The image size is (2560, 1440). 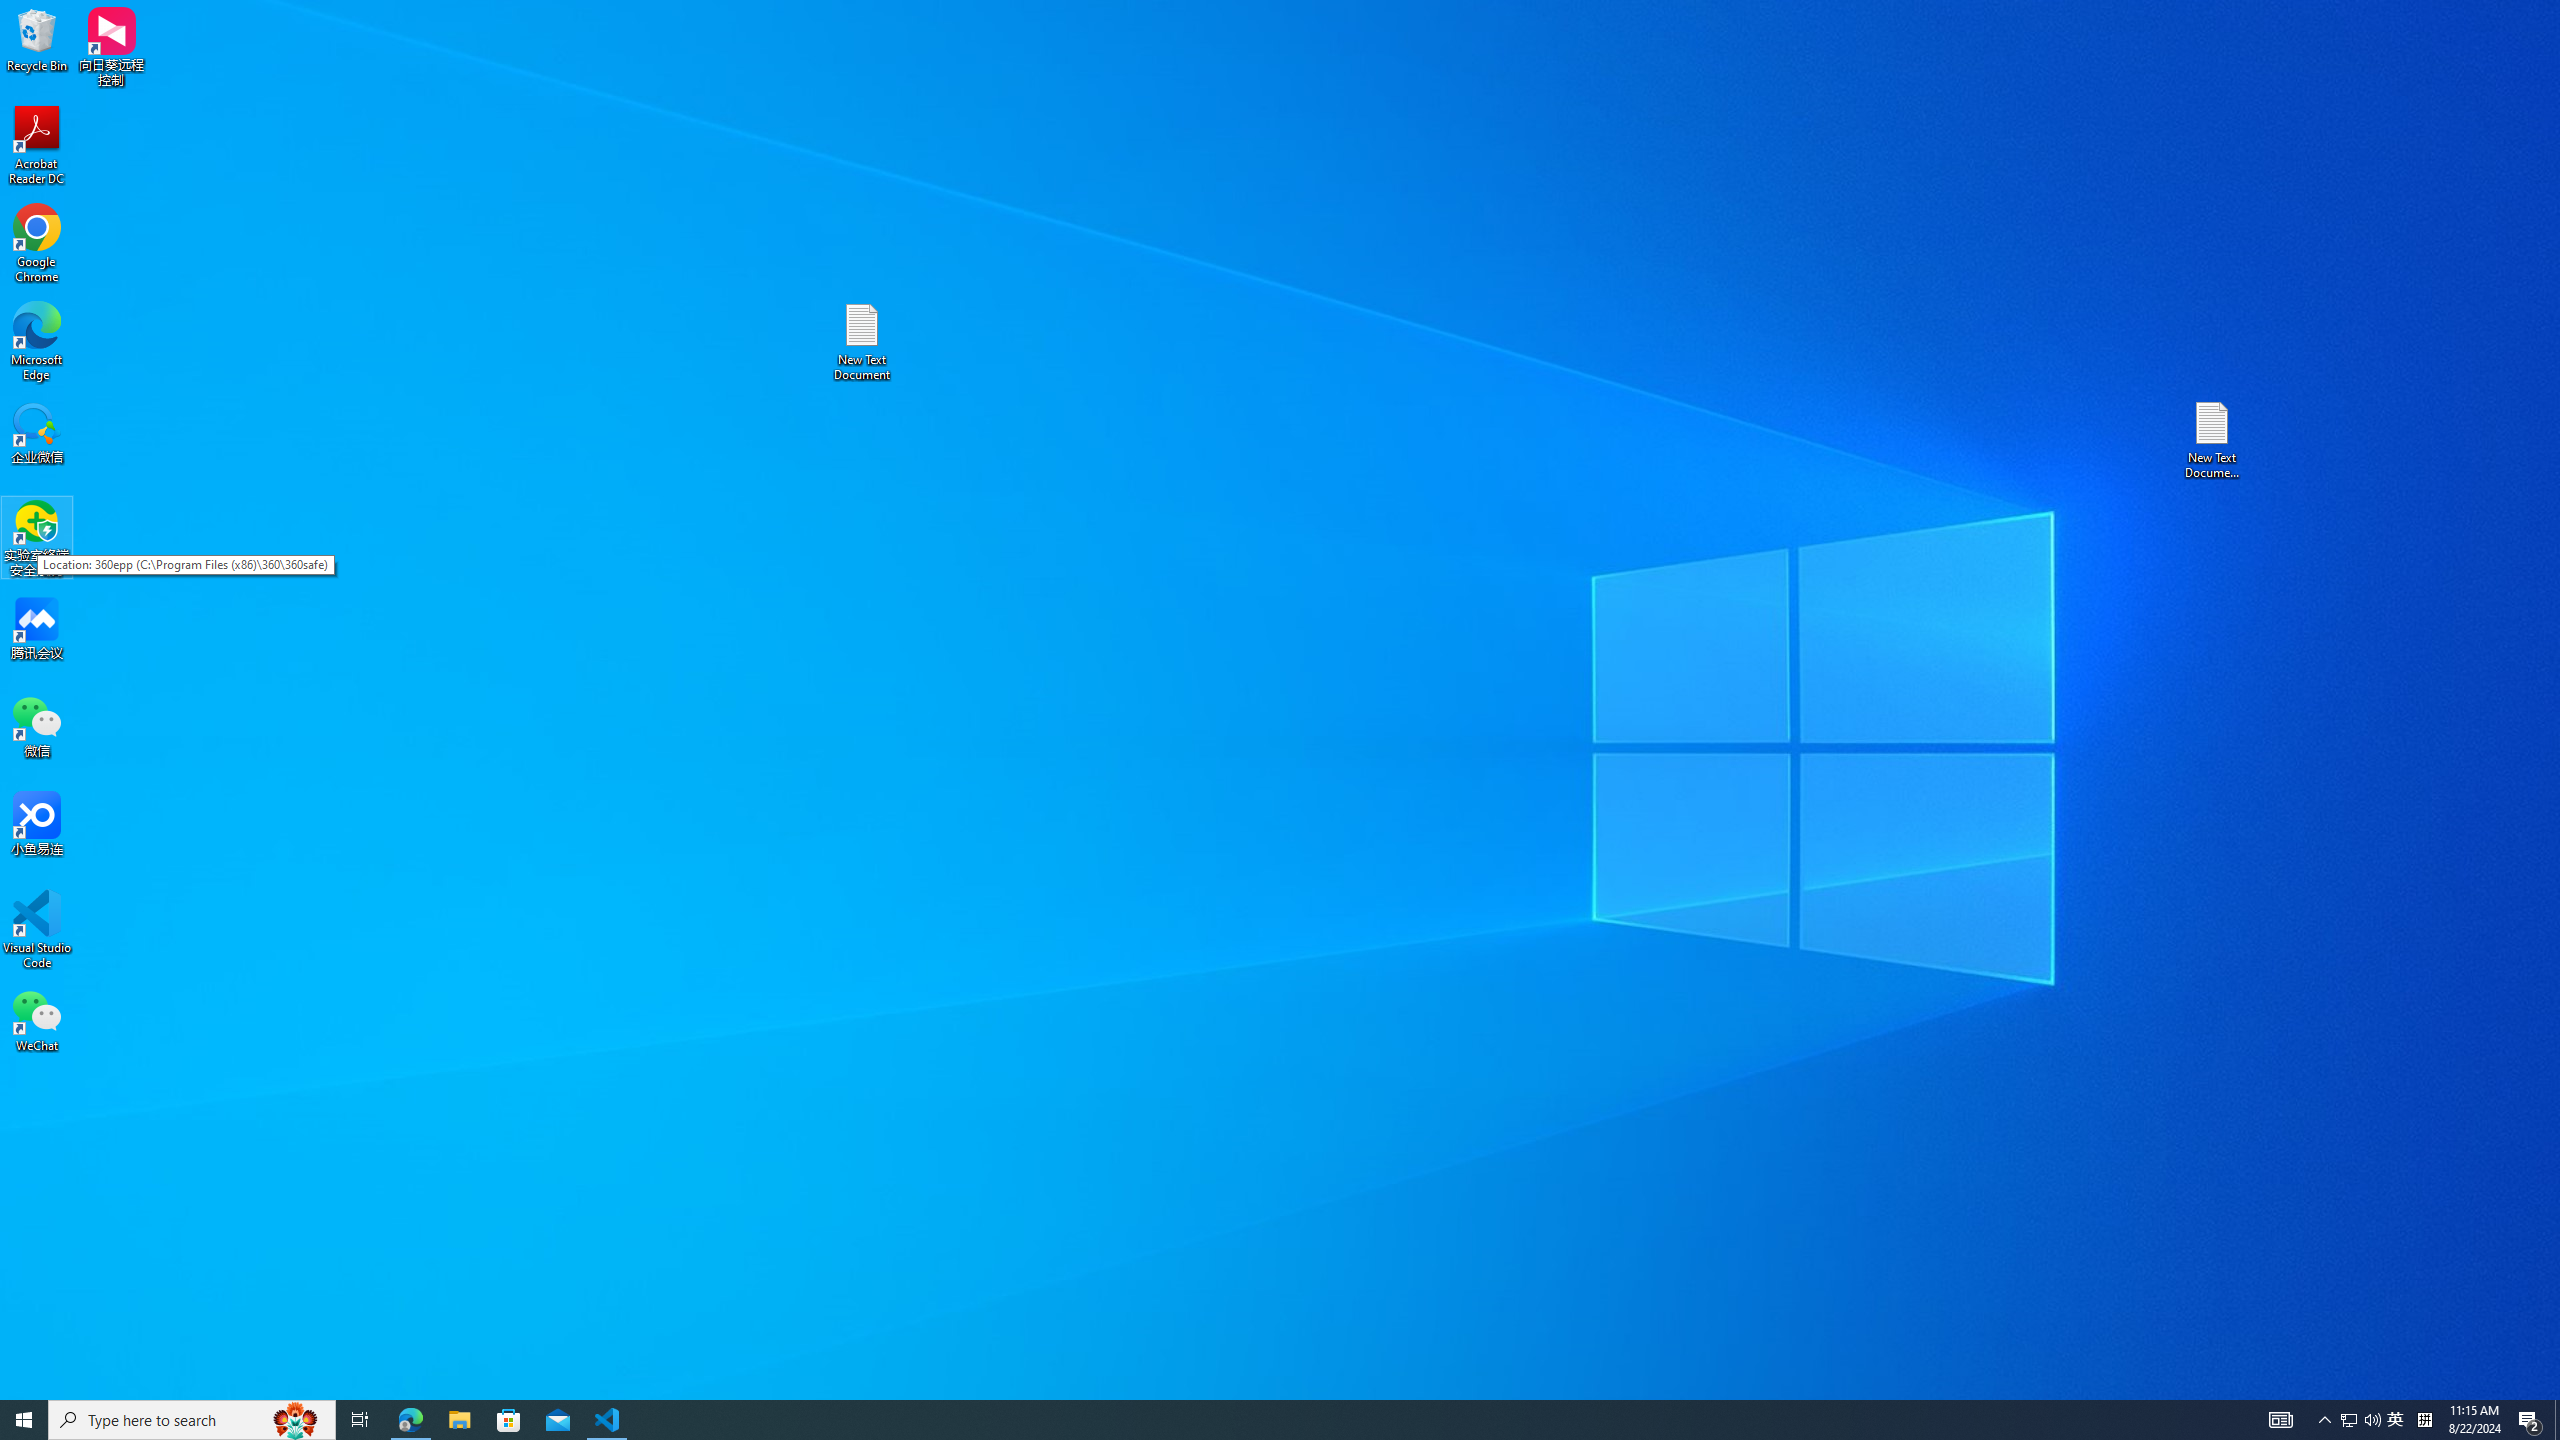 I want to click on Action Center, 2 new notifications, so click(x=2530, y=1420).